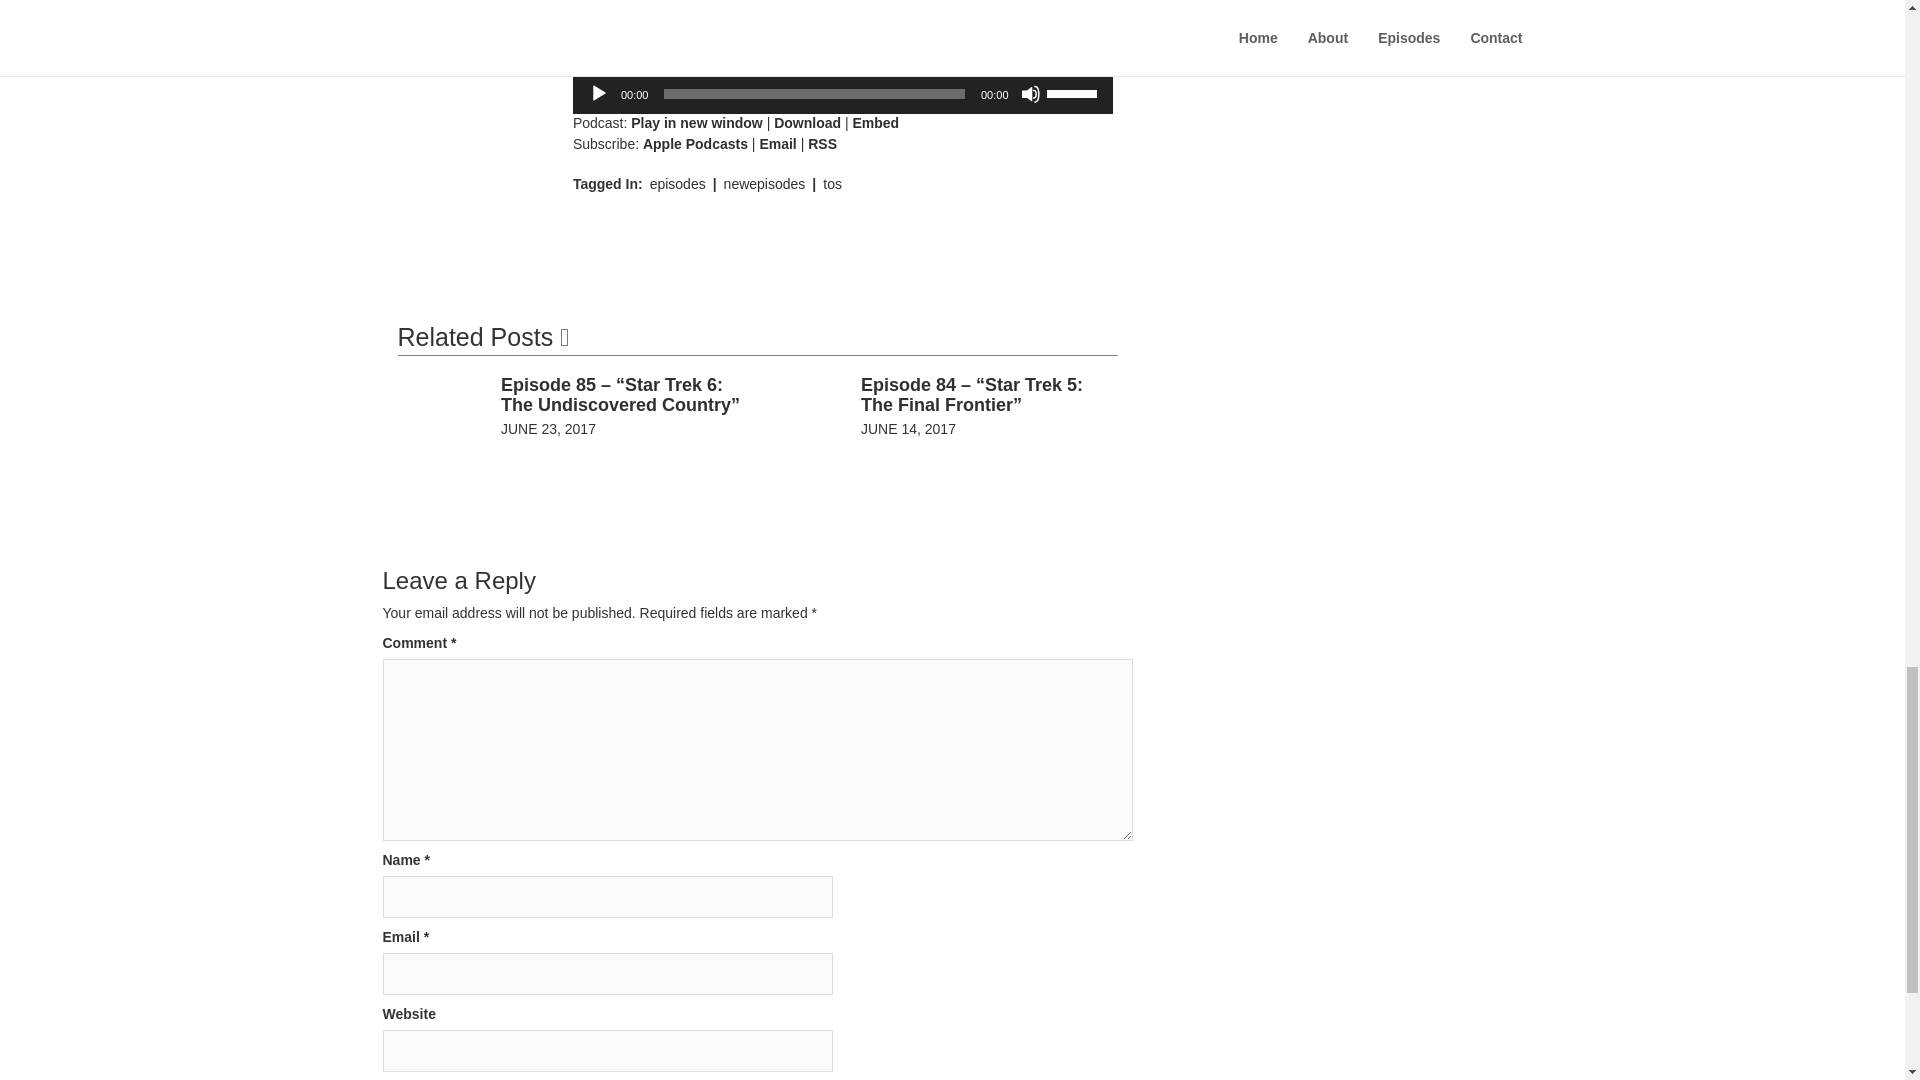  What do you see at coordinates (678, 184) in the screenshot?
I see `episodes` at bounding box center [678, 184].